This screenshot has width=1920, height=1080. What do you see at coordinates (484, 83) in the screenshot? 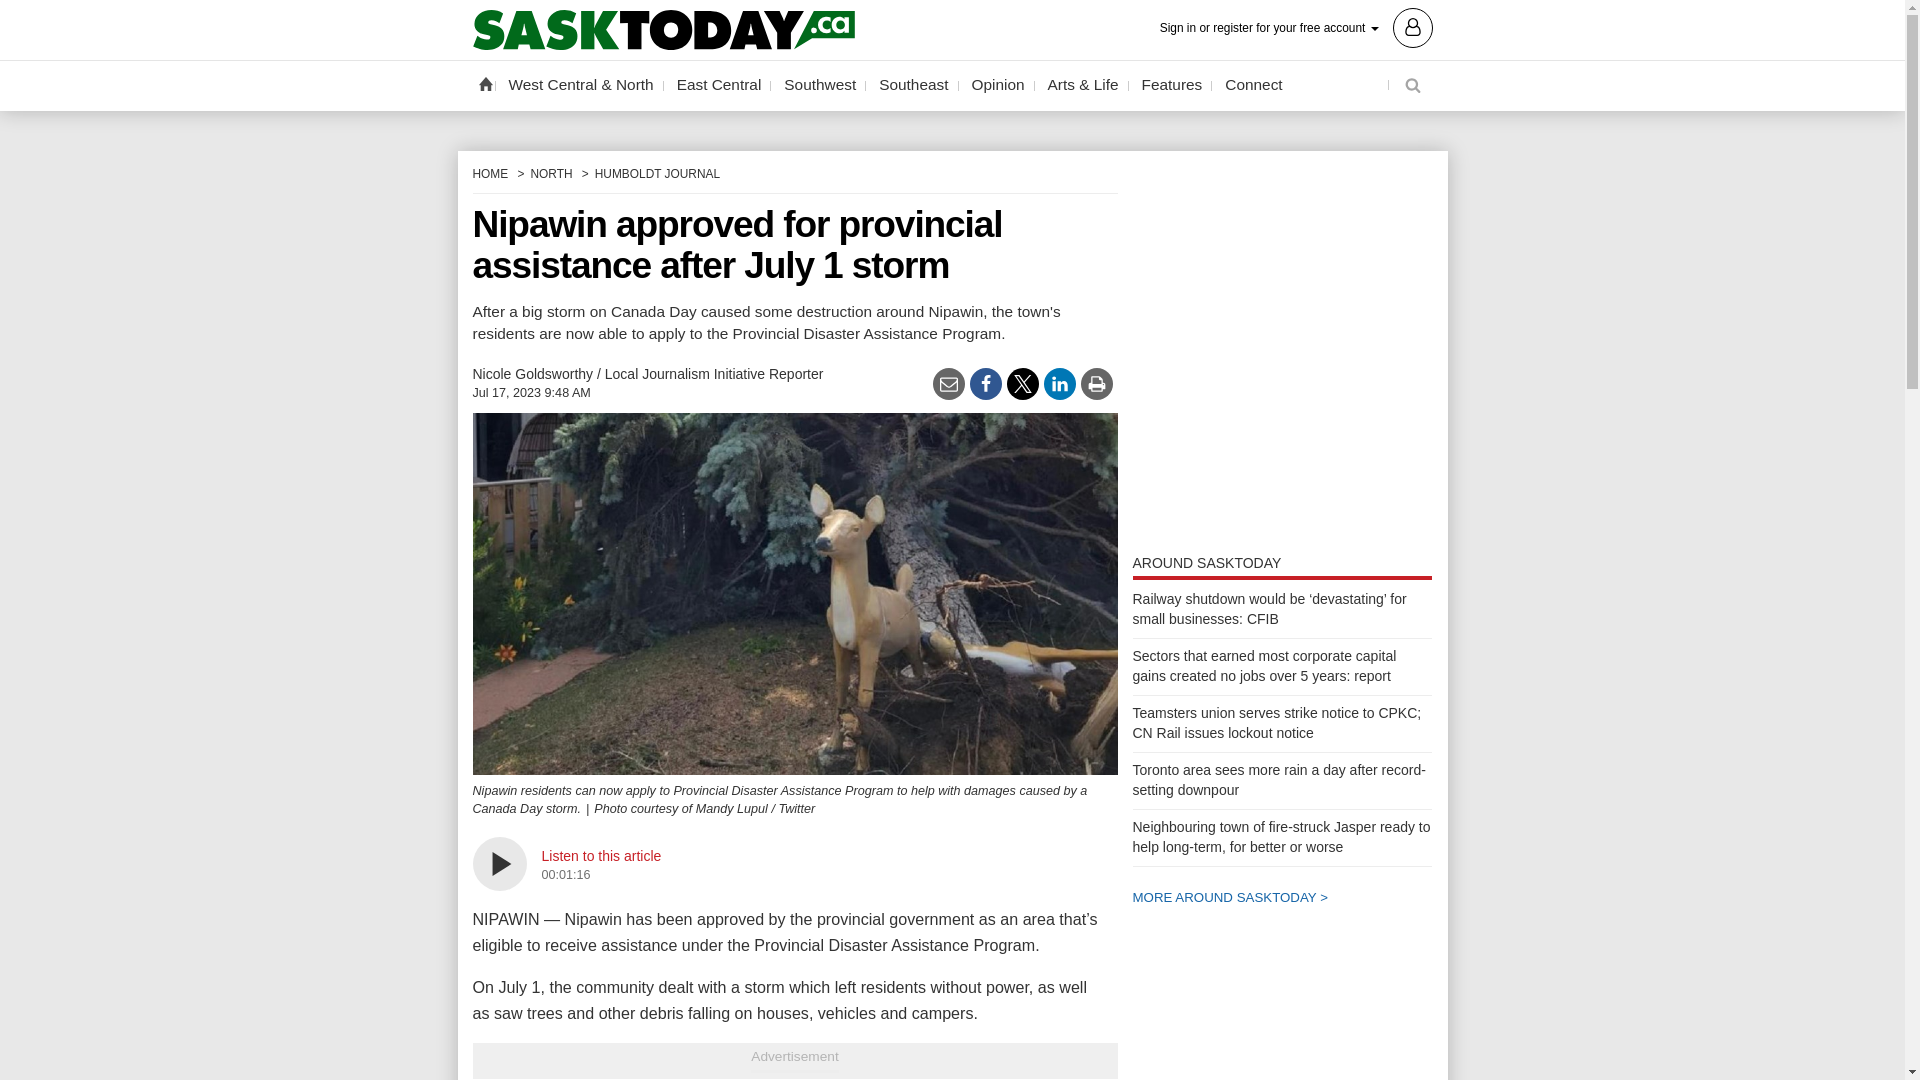
I see `Home` at bounding box center [484, 83].